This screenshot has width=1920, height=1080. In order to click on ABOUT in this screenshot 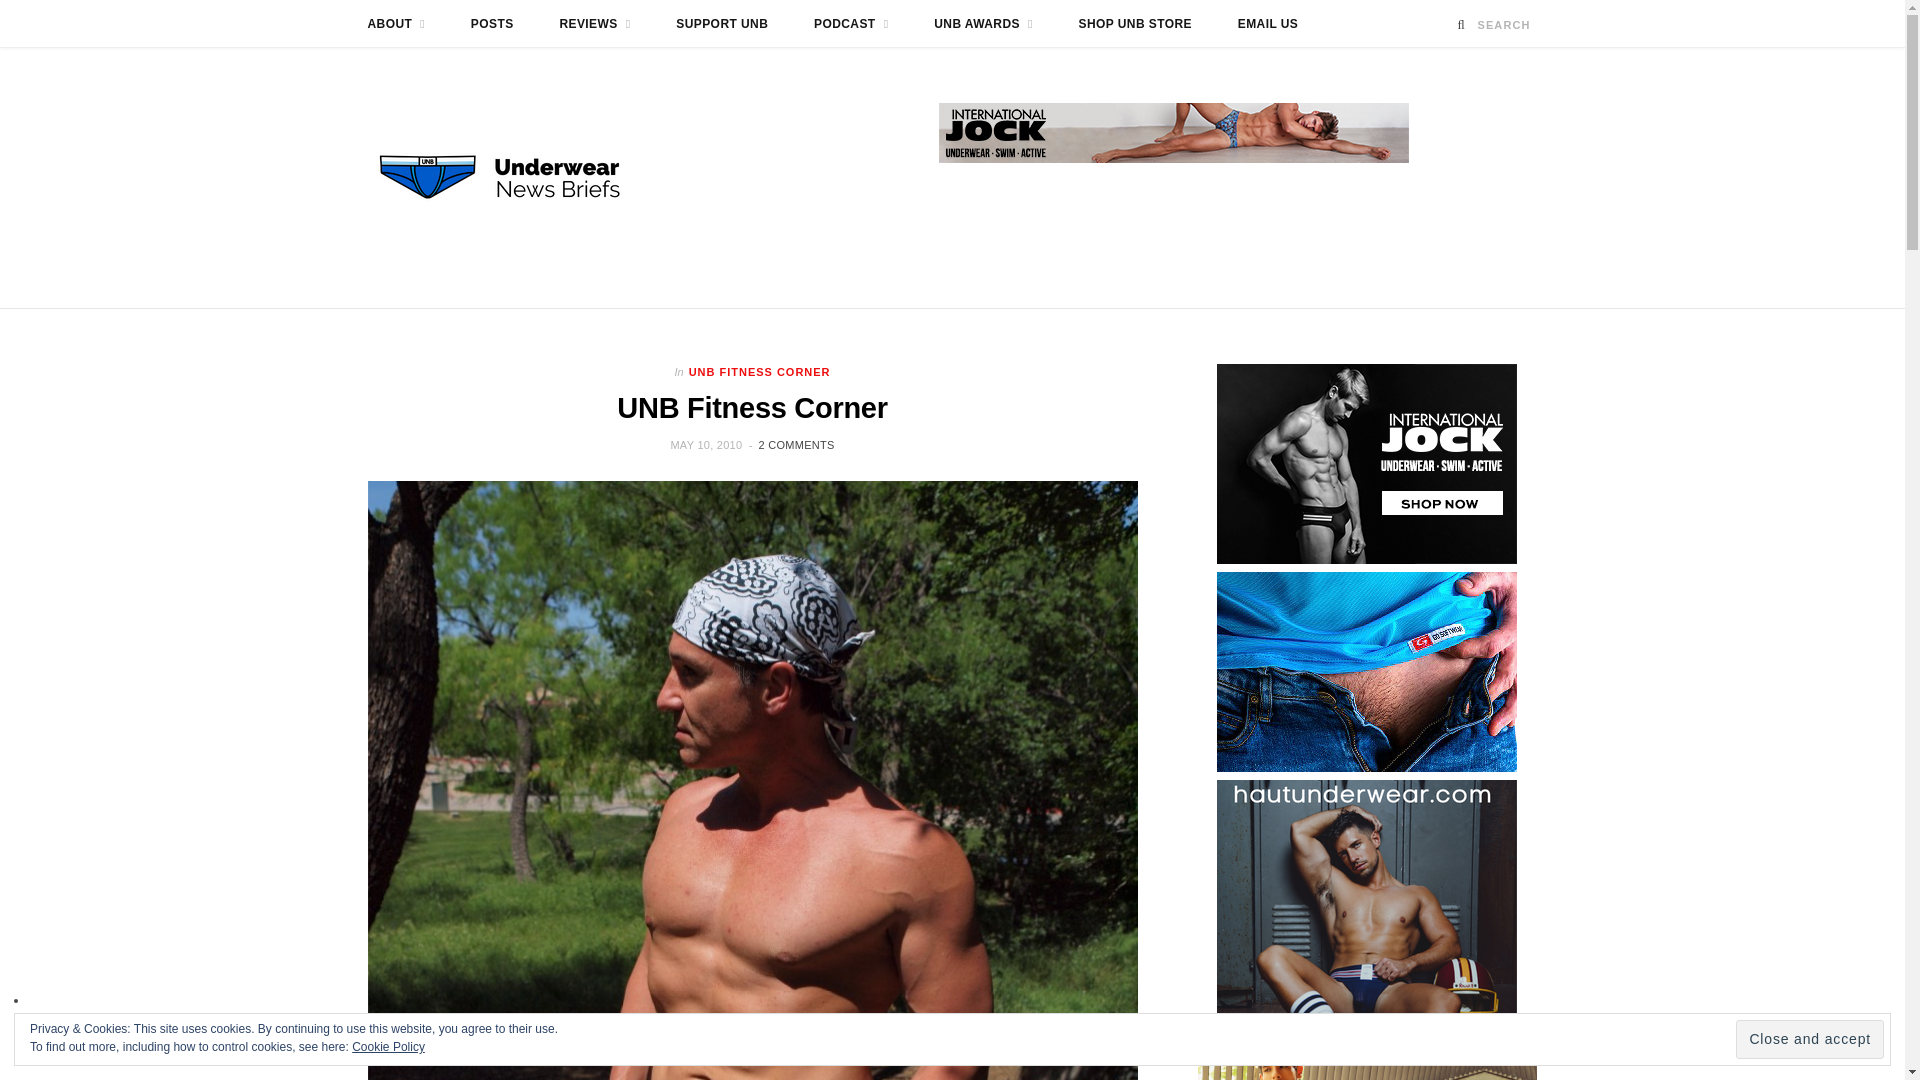, I will do `click(395, 24)`.